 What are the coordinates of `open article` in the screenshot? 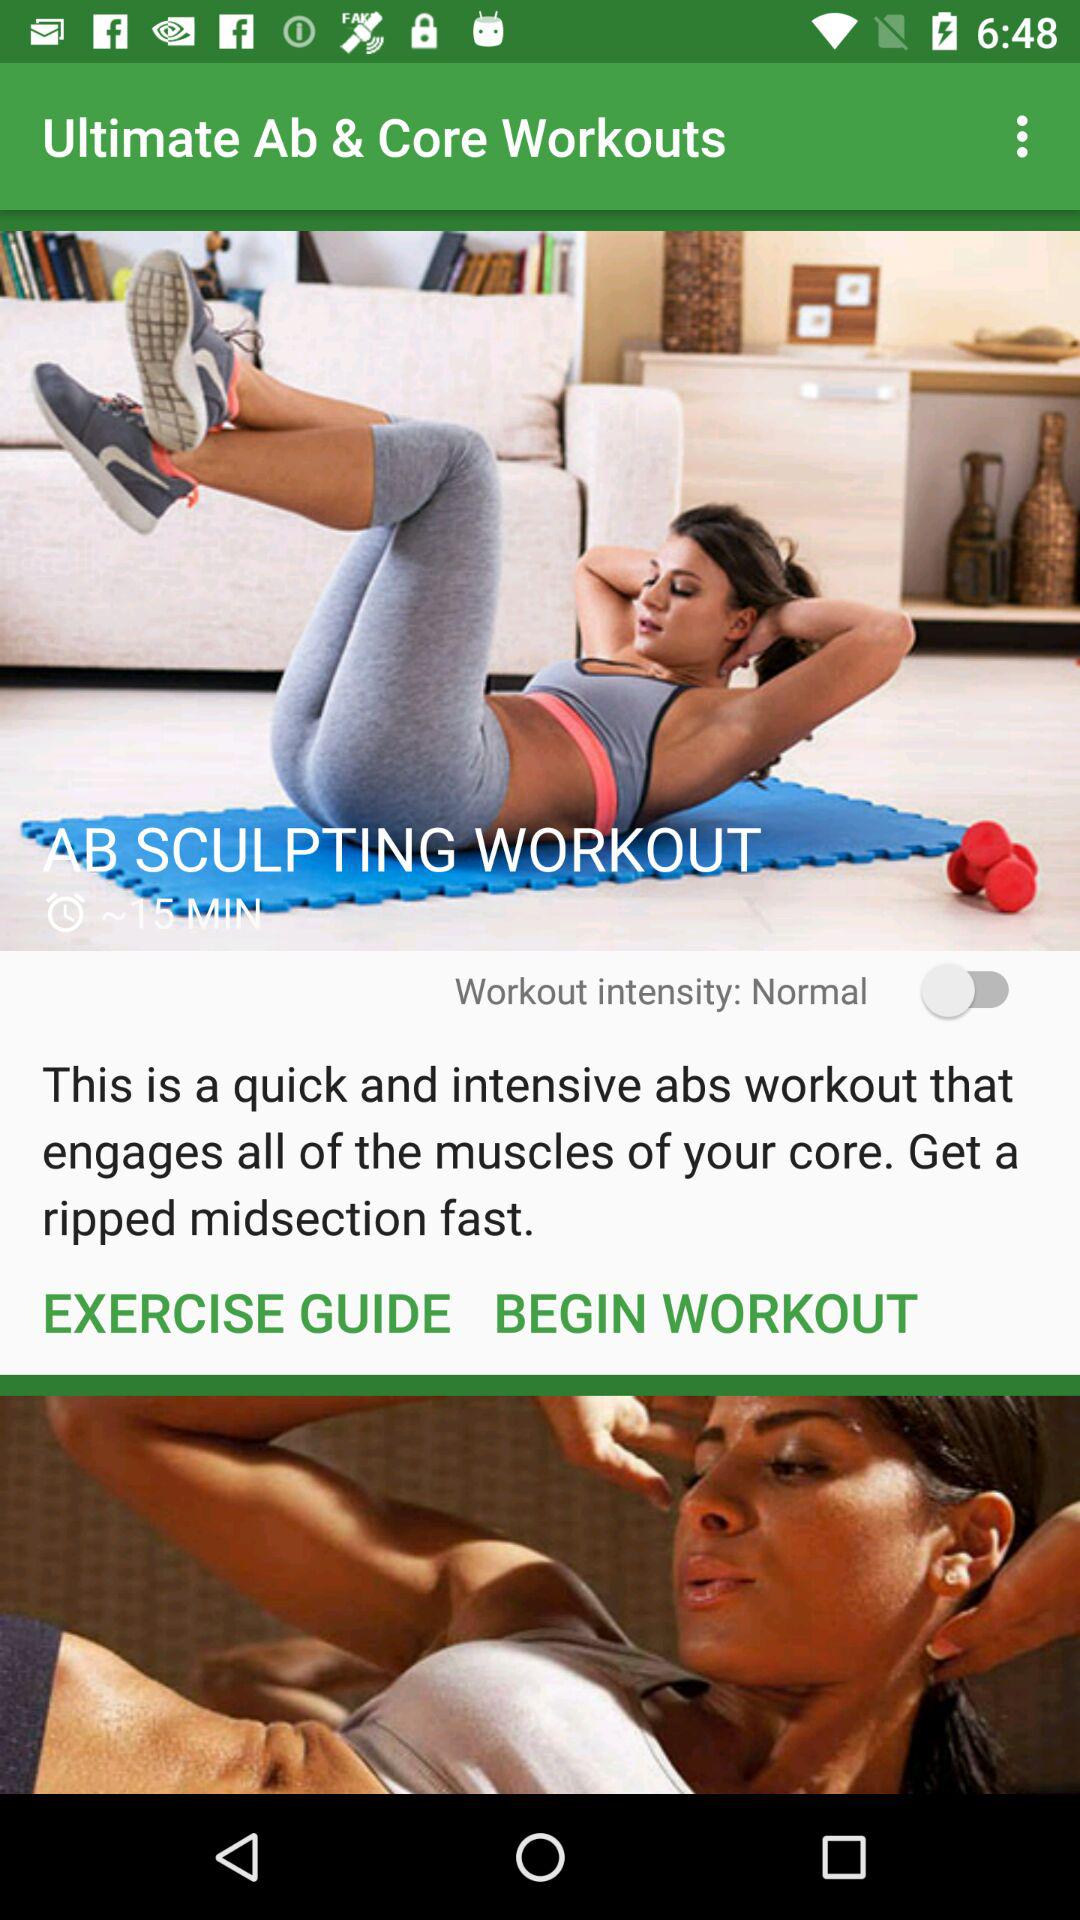 It's located at (540, 591).